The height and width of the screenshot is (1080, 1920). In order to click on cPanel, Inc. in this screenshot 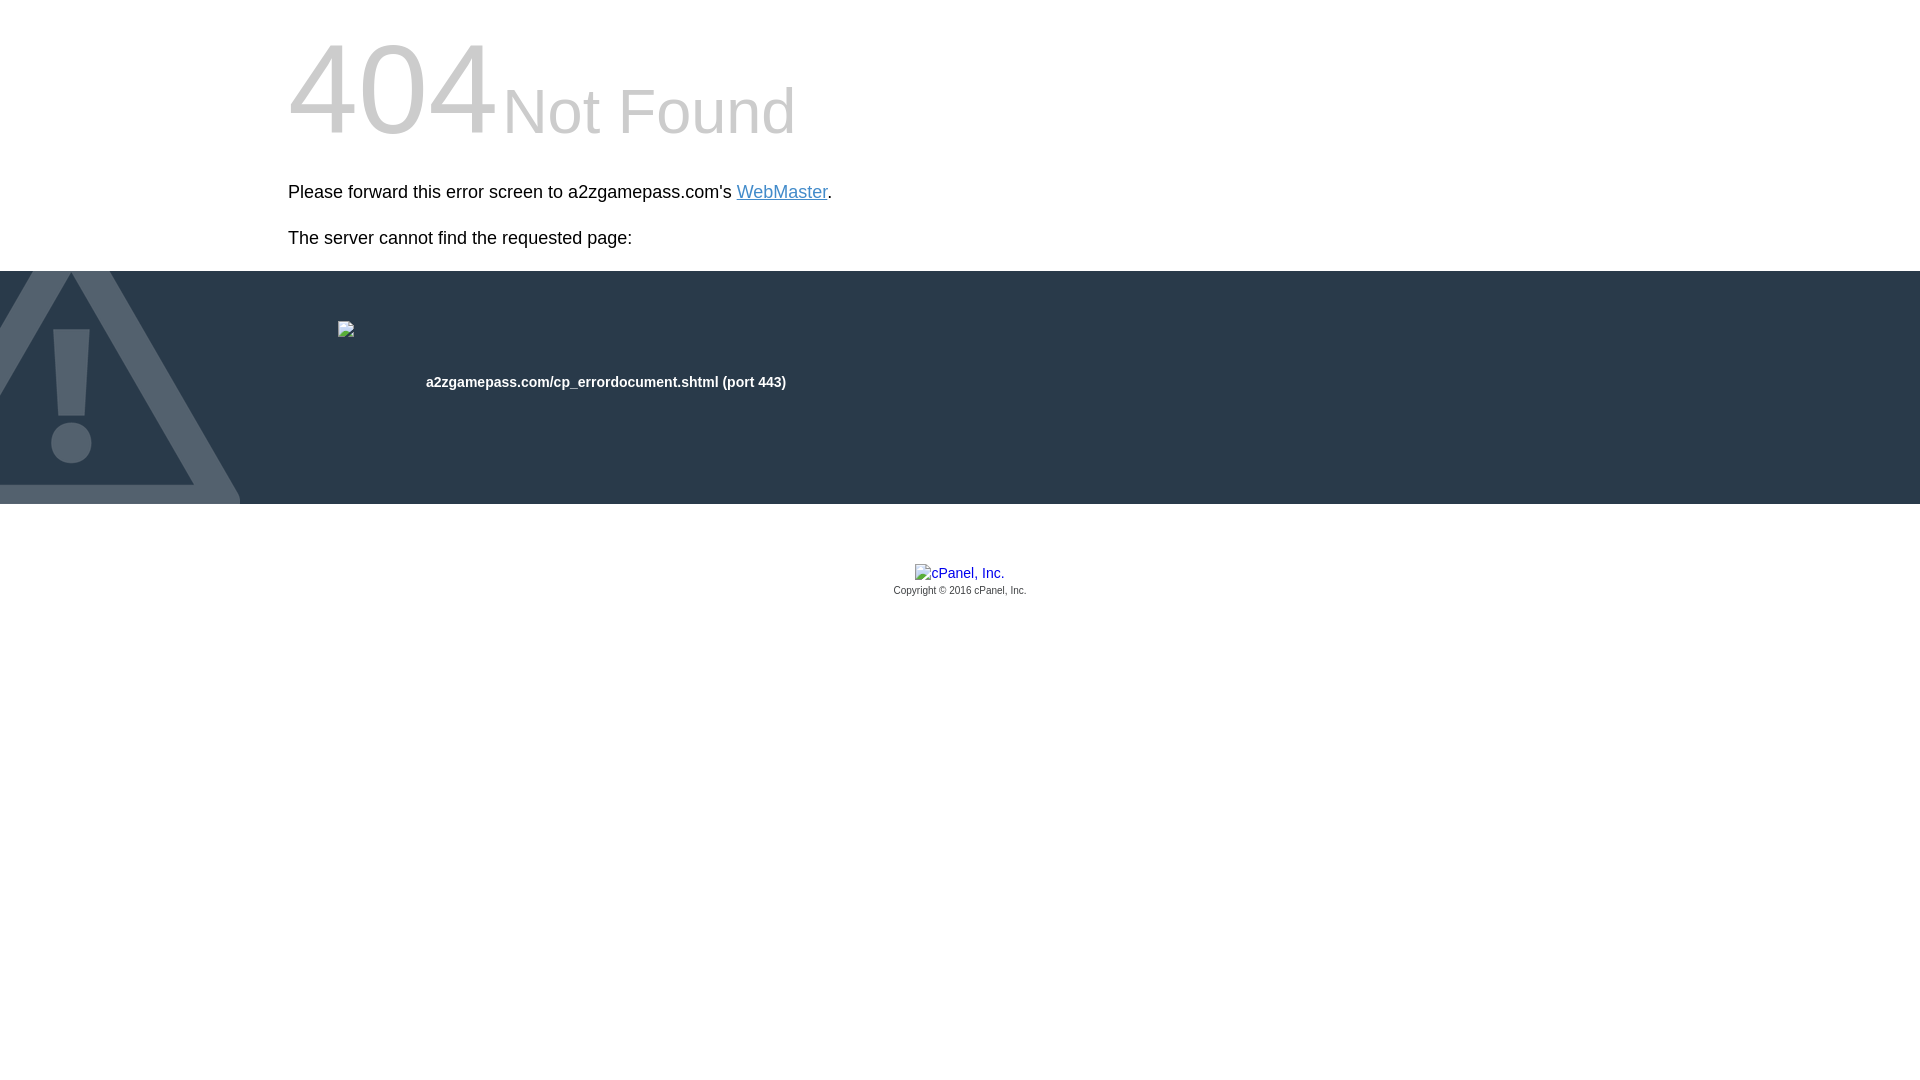, I will do `click(960, 581)`.